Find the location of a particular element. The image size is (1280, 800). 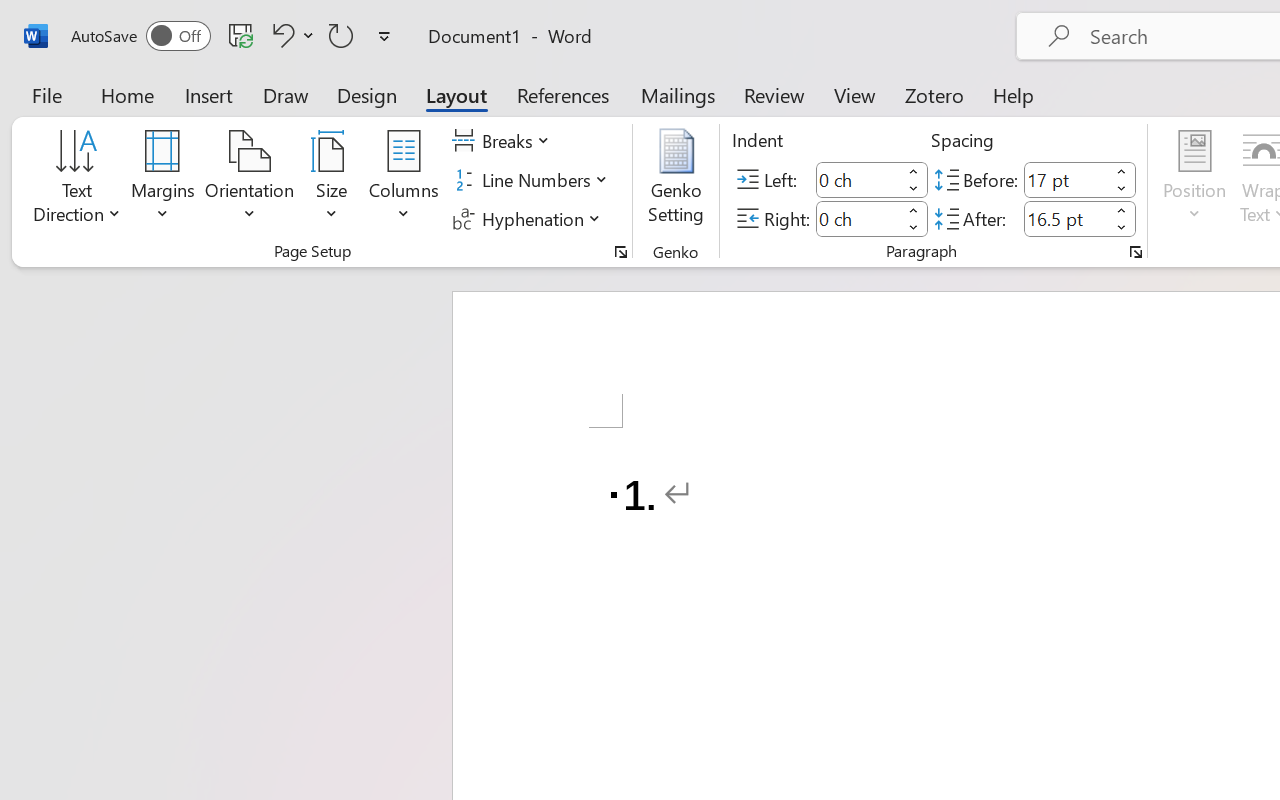

Text Direction is located at coordinates (77, 180).